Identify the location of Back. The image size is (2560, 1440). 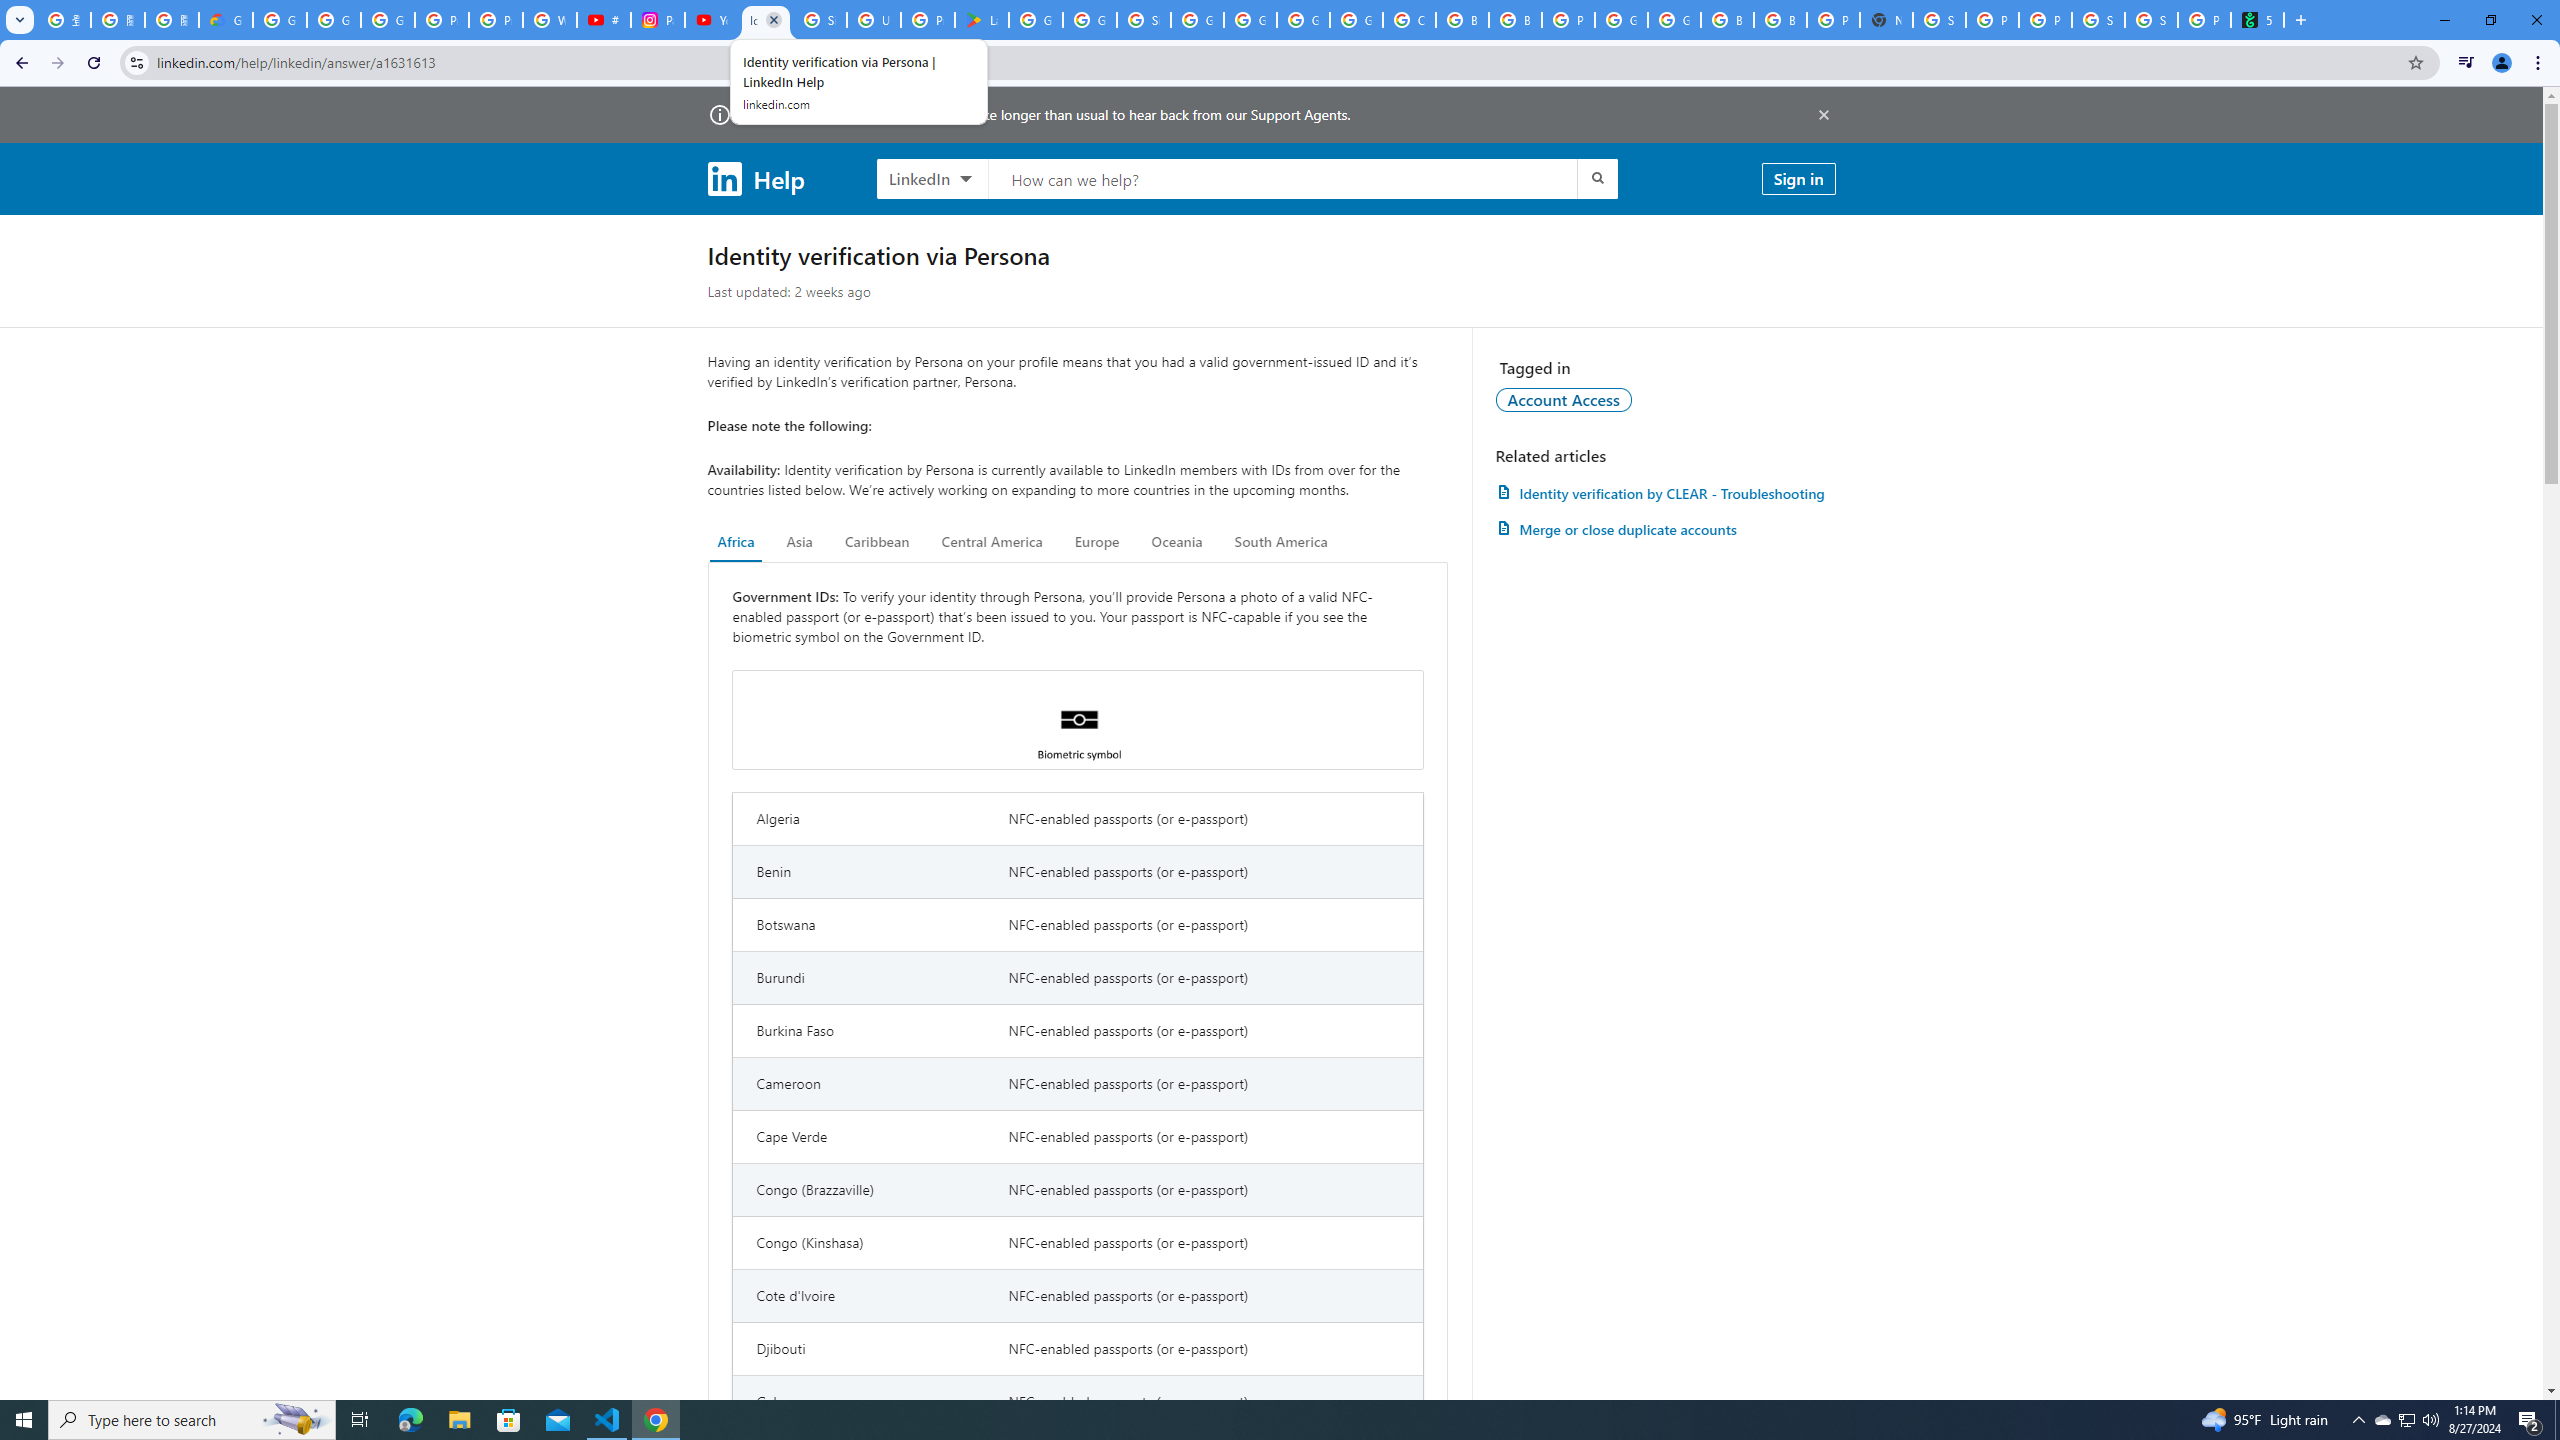
(19, 63).